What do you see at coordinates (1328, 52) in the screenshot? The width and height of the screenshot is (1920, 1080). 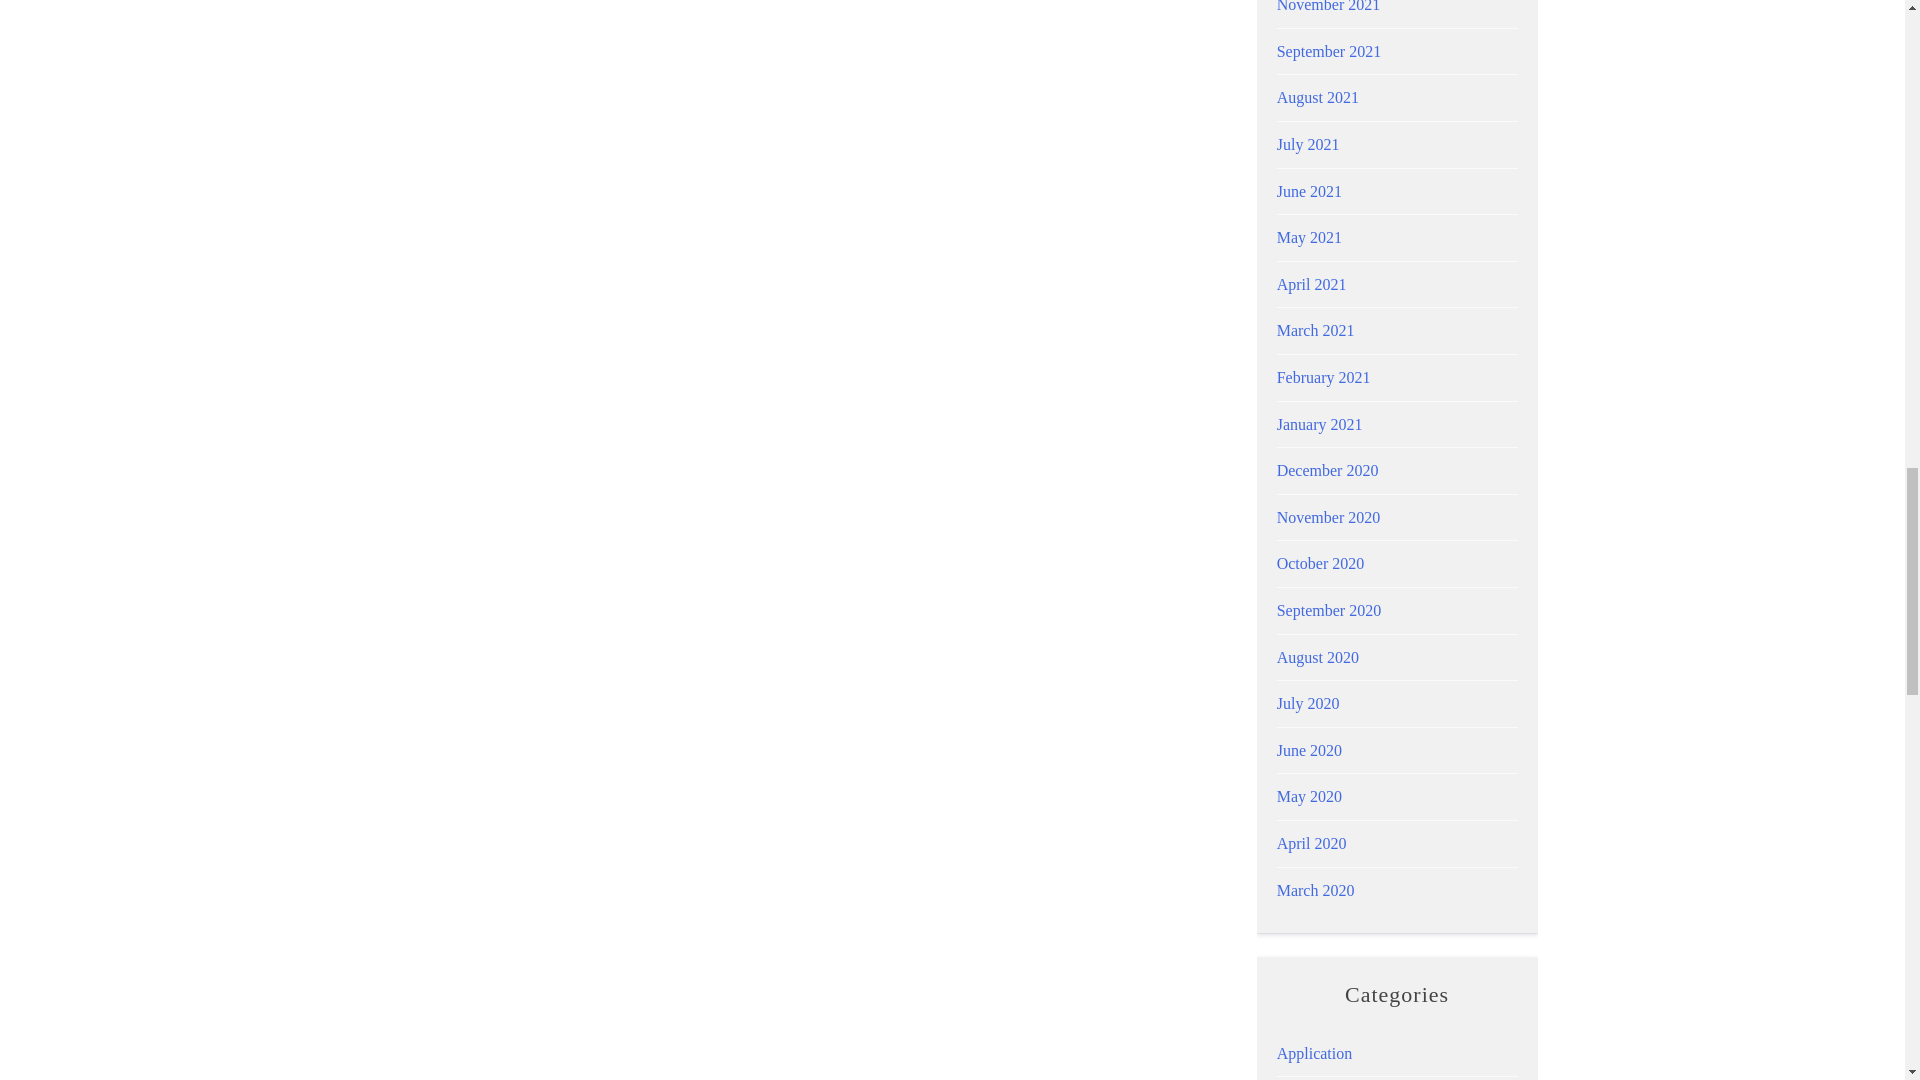 I see `September 2021` at bounding box center [1328, 52].